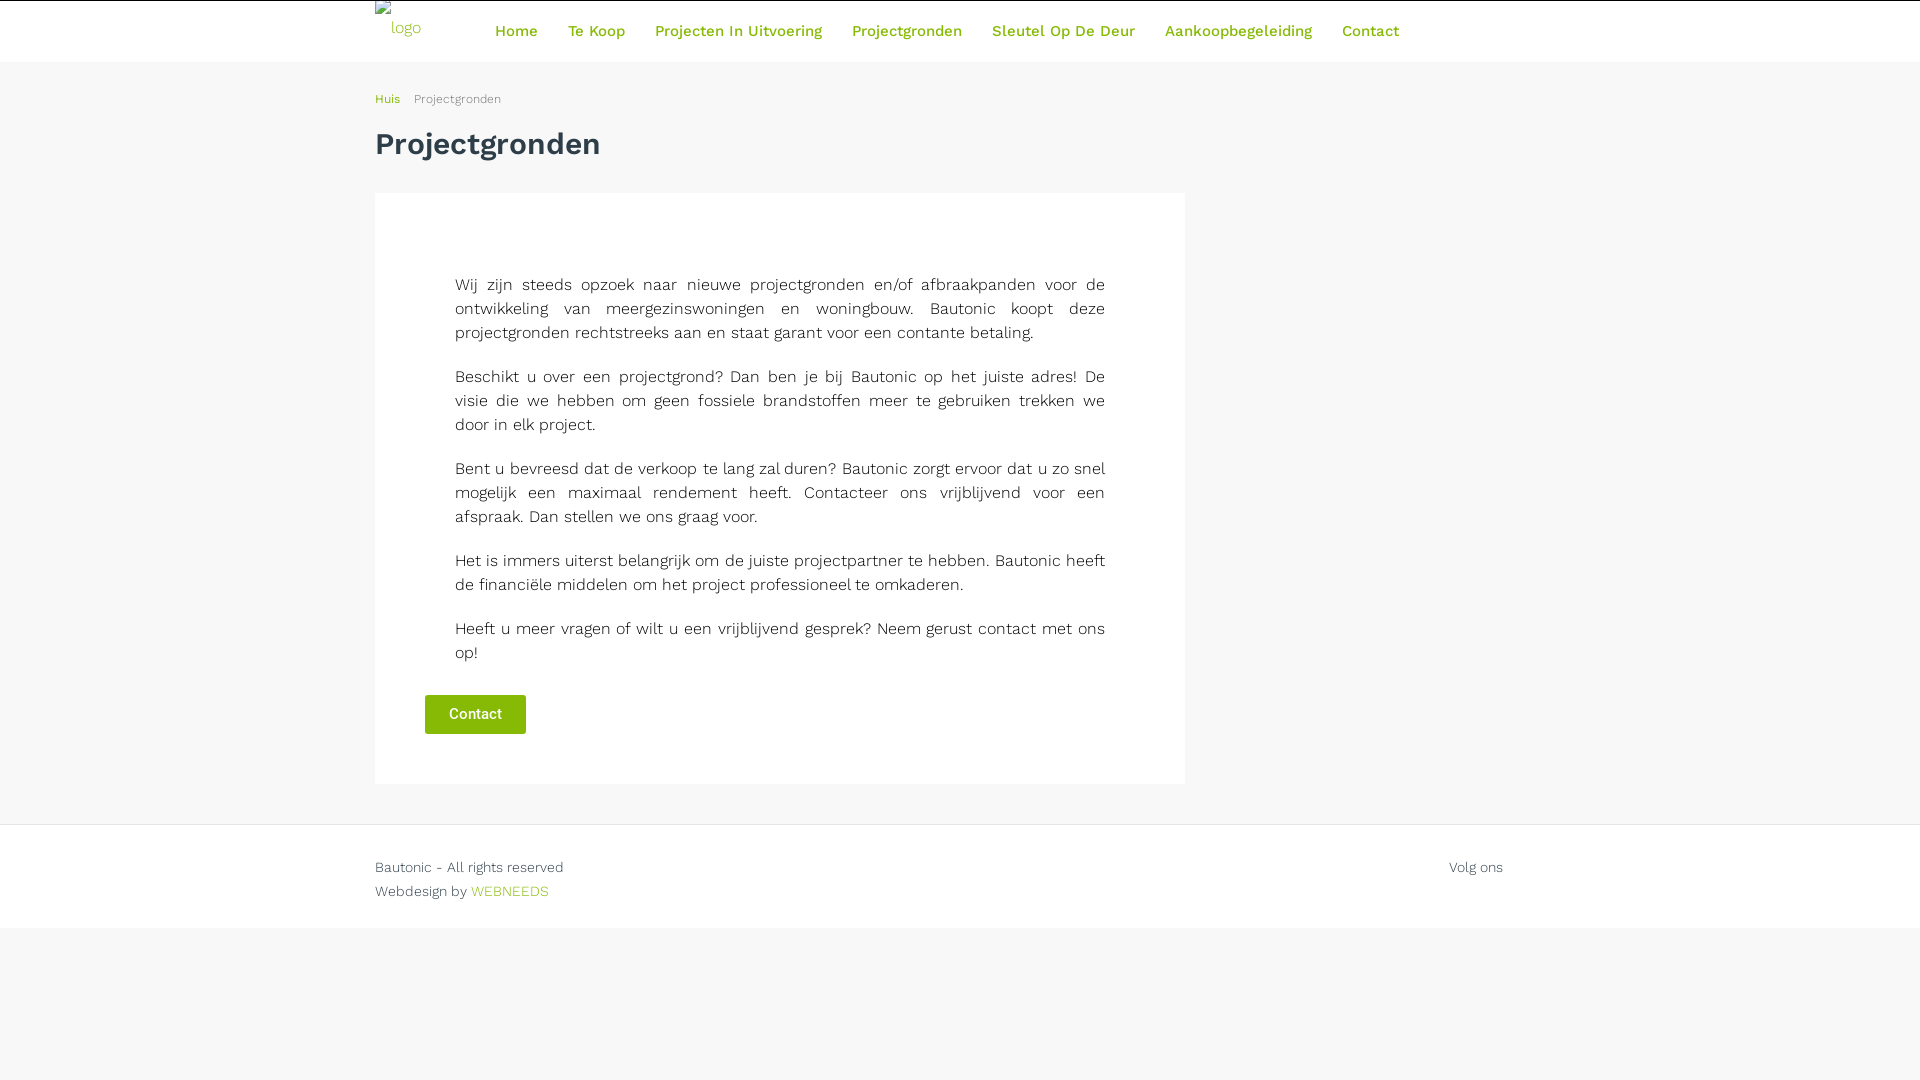 The image size is (1920, 1080). I want to click on Huis, so click(388, 99).